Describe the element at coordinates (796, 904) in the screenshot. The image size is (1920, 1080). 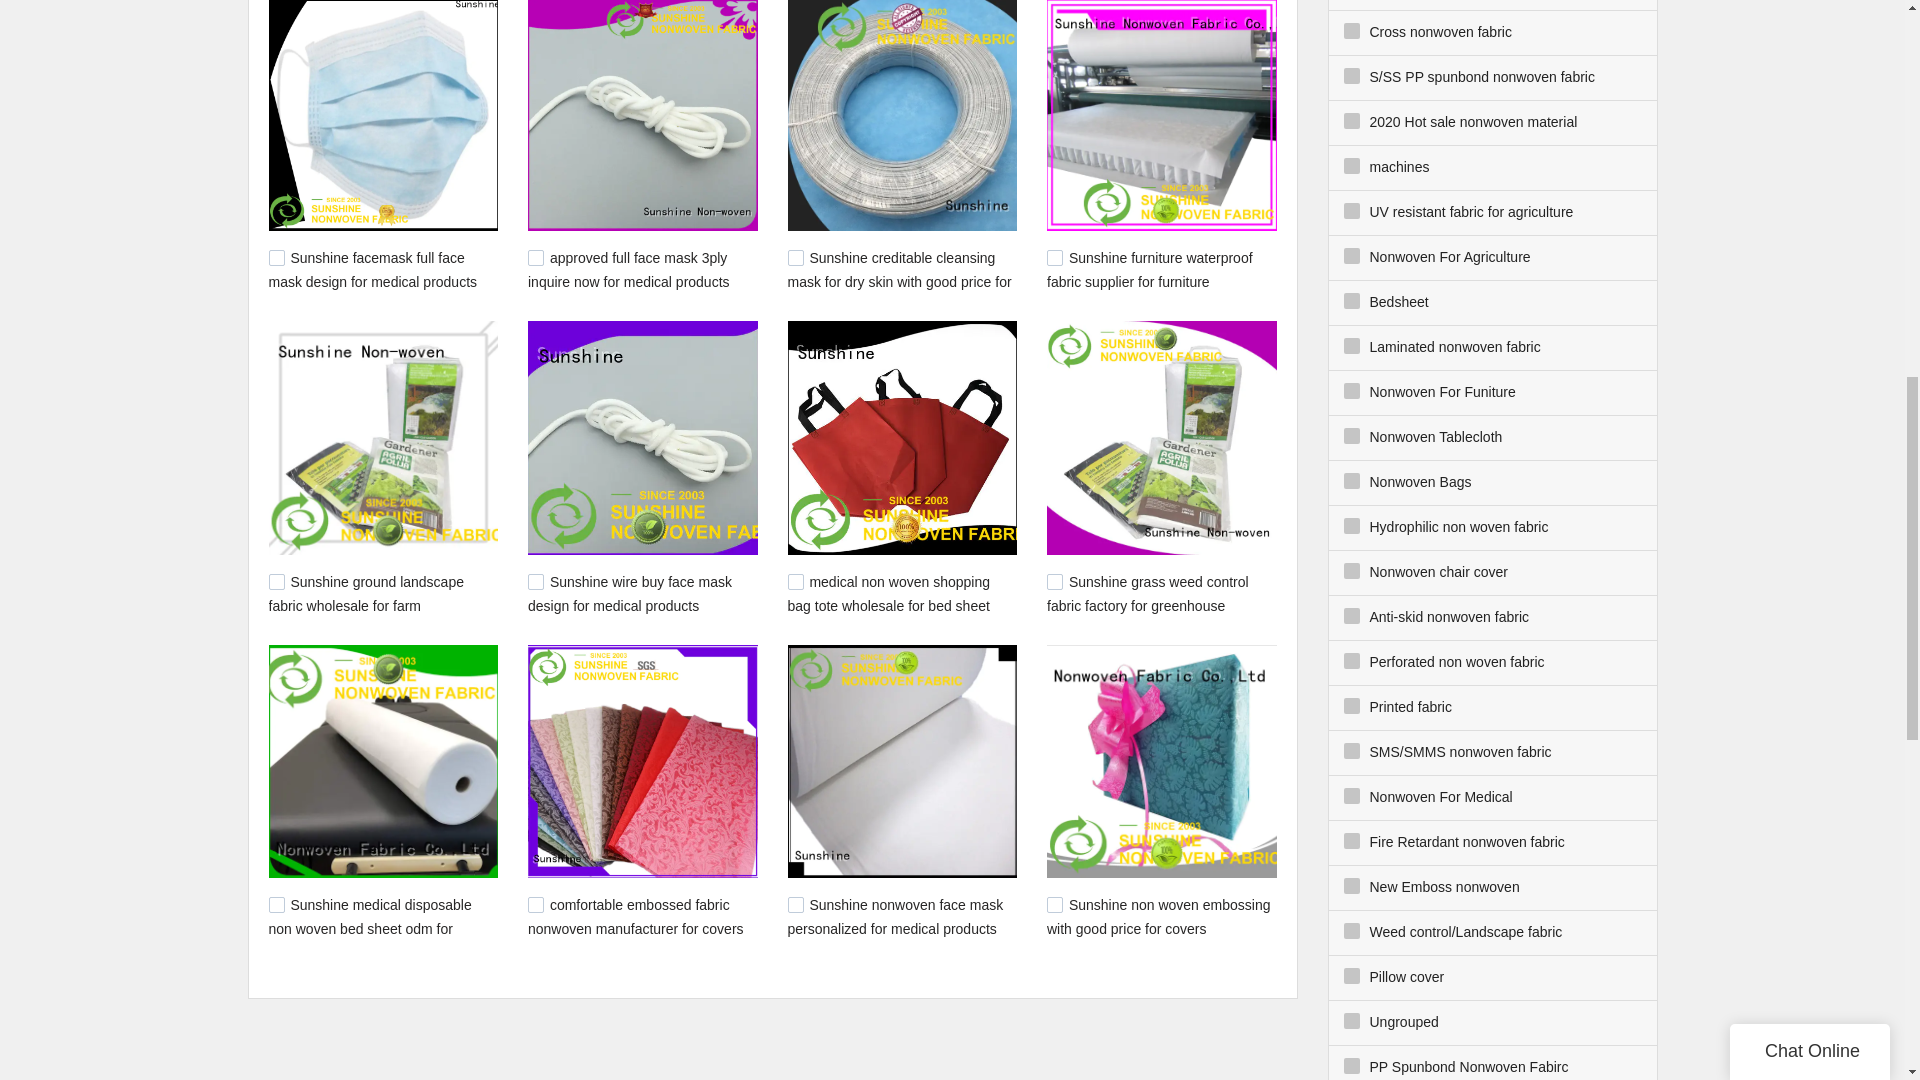
I see `1980` at that location.